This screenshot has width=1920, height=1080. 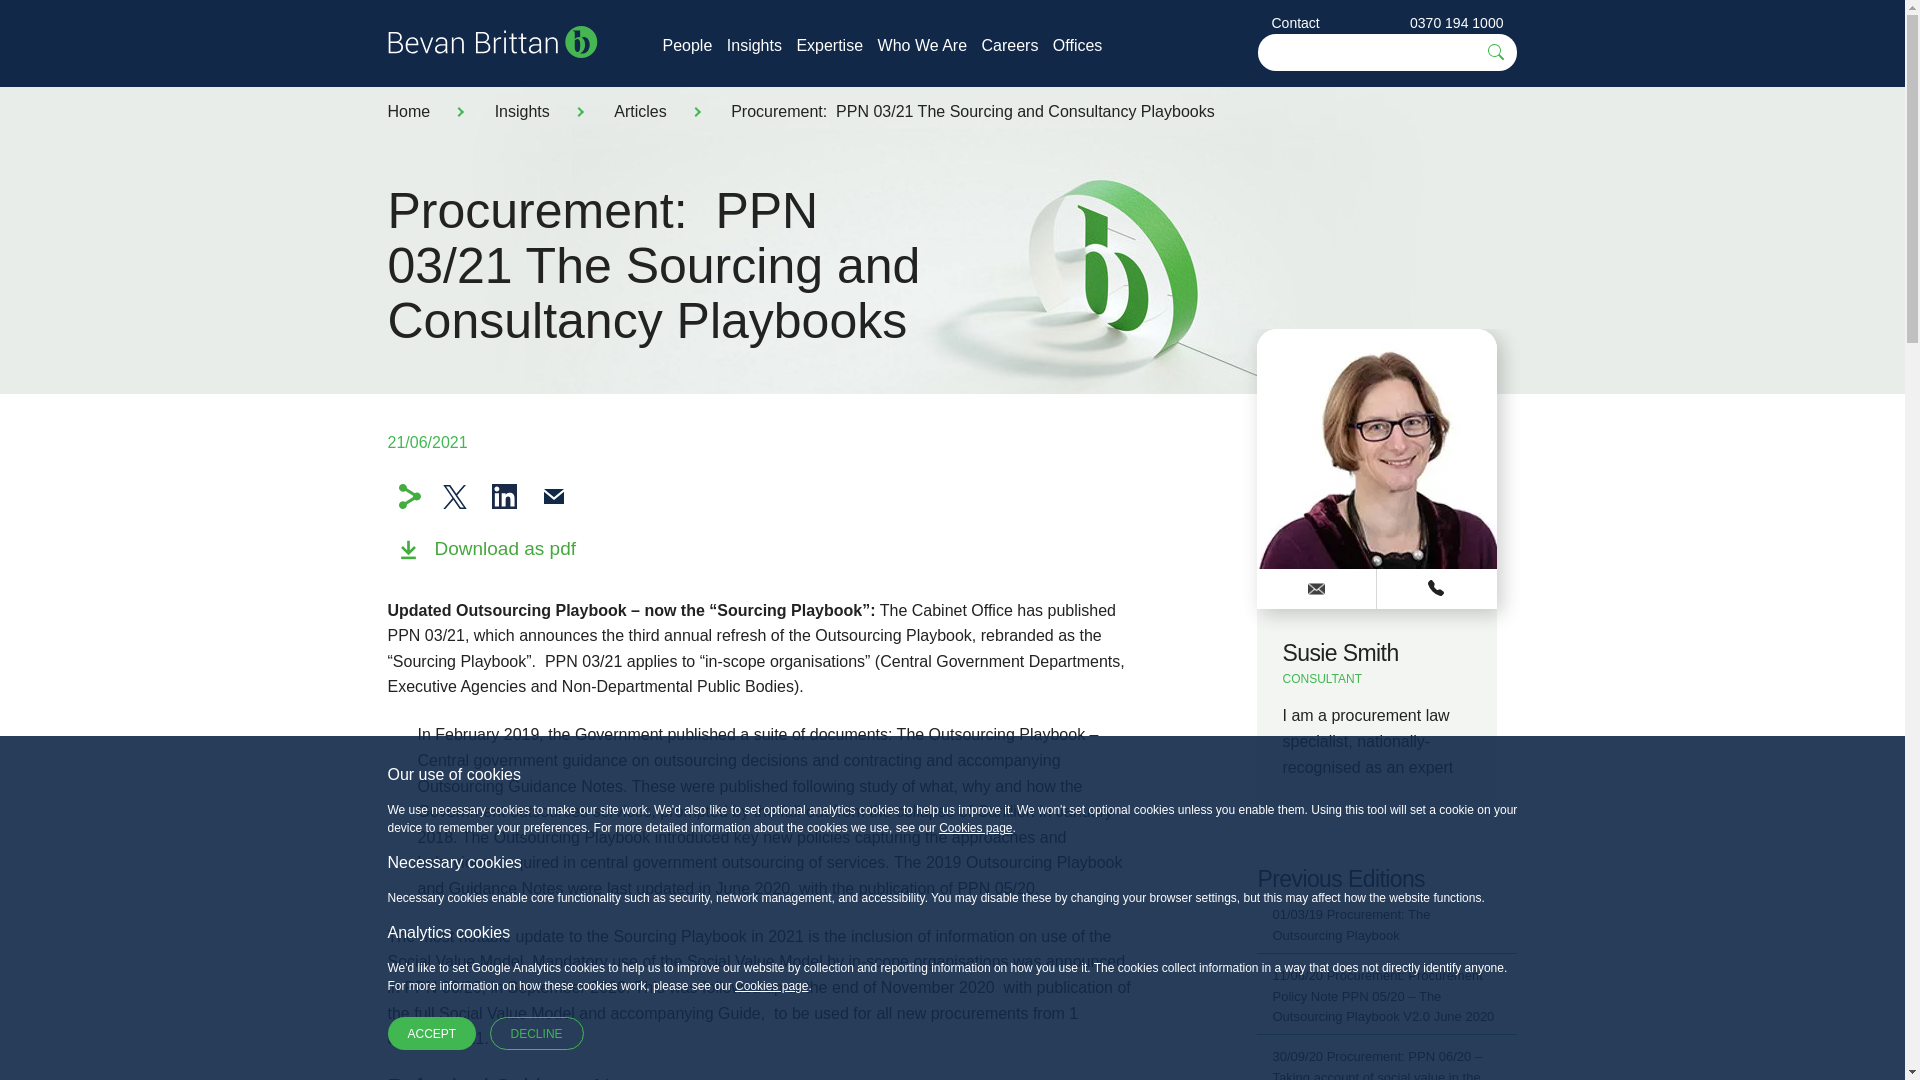 What do you see at coordinates (522, 110) in the screenshot?
I see `Insights` at bounding box center [522, 110].